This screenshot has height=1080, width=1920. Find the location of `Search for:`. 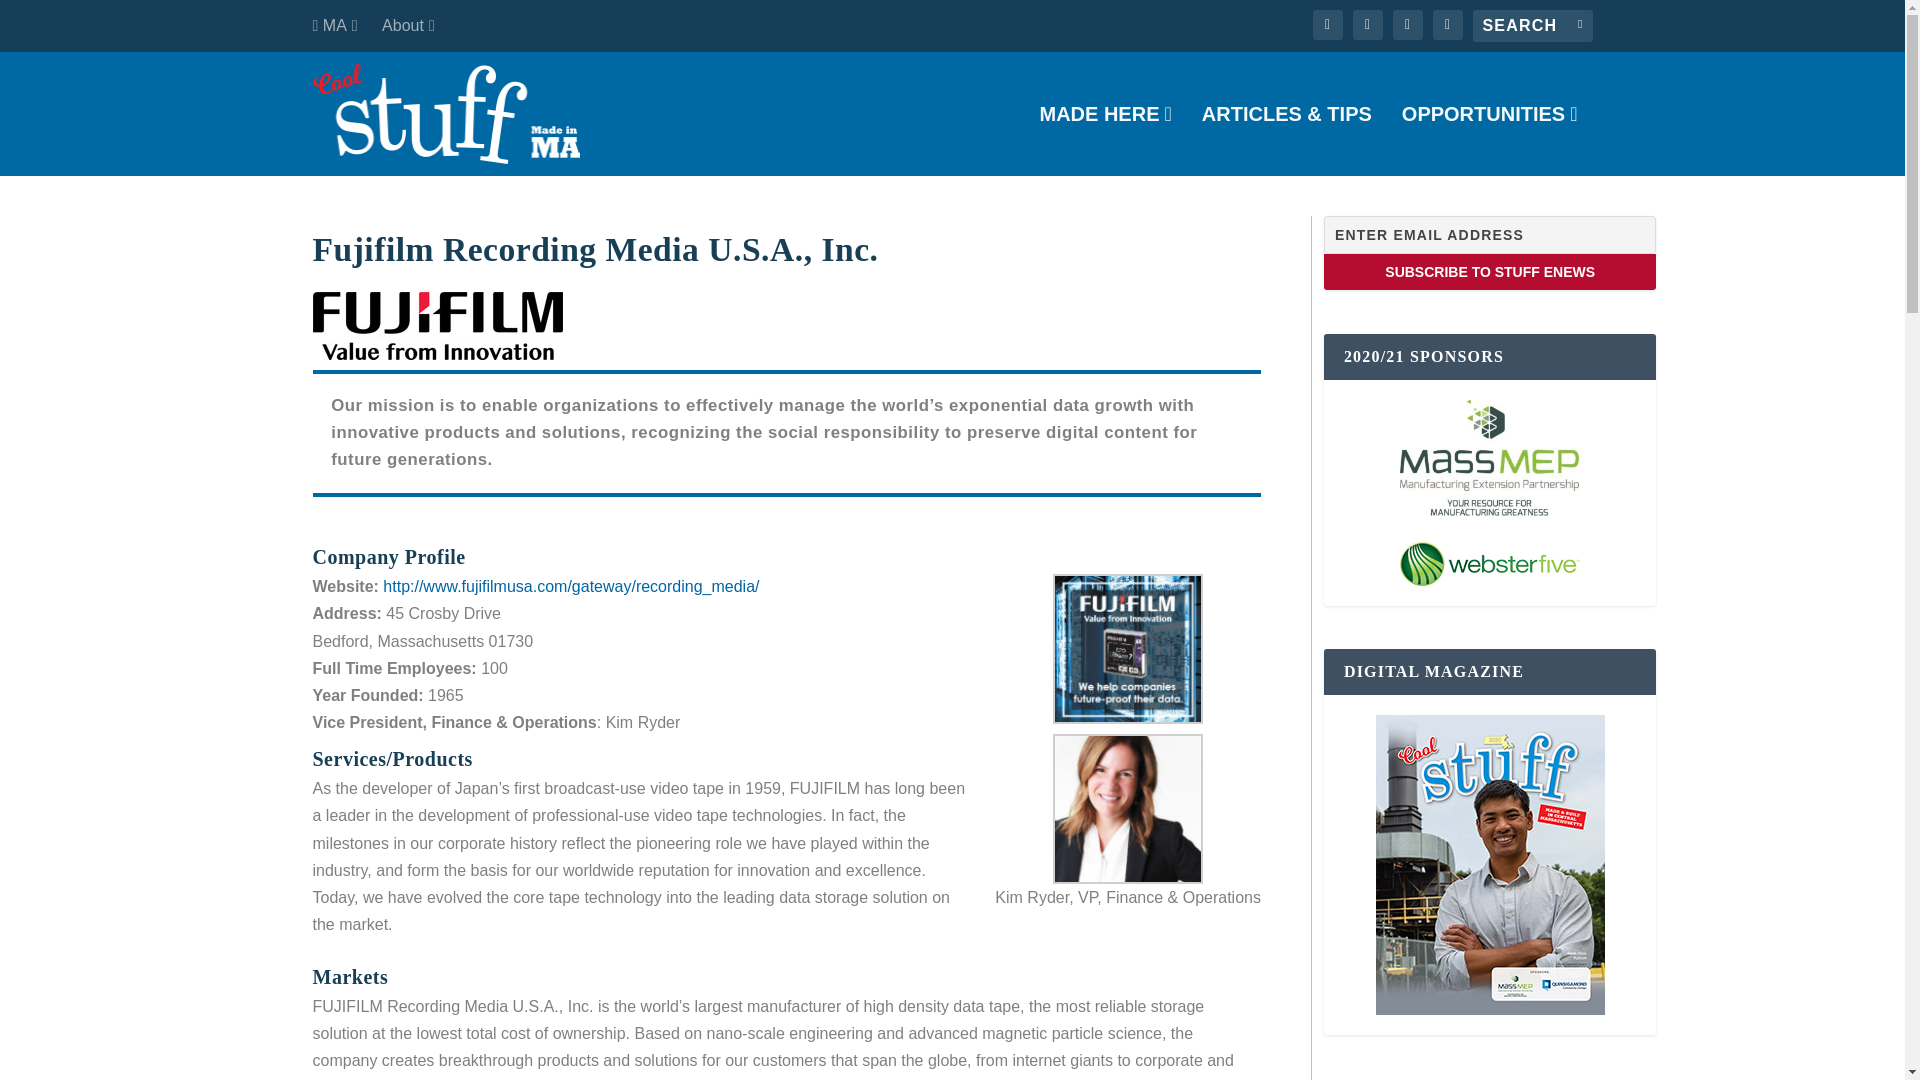

Search for: is located at coordinates (1532, 26).